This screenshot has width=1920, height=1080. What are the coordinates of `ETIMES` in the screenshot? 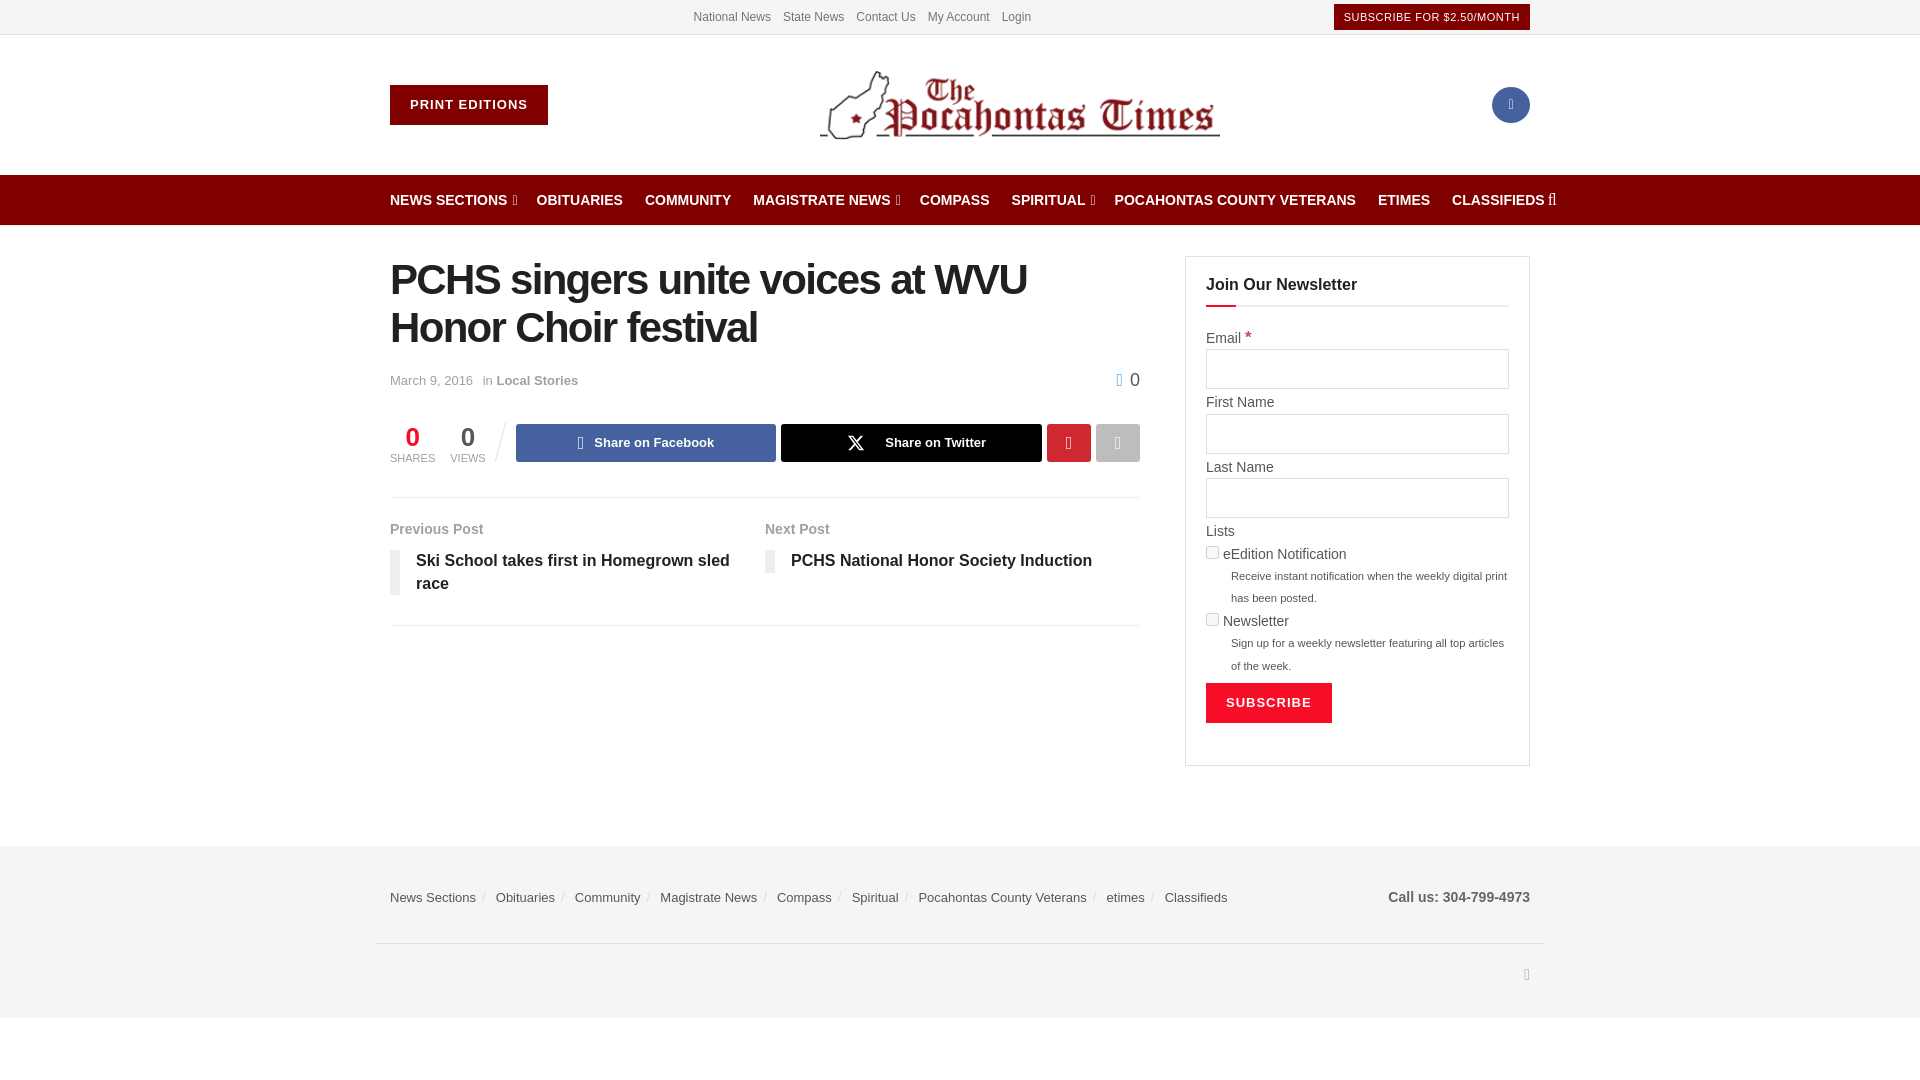 It's located at (1404, 199).